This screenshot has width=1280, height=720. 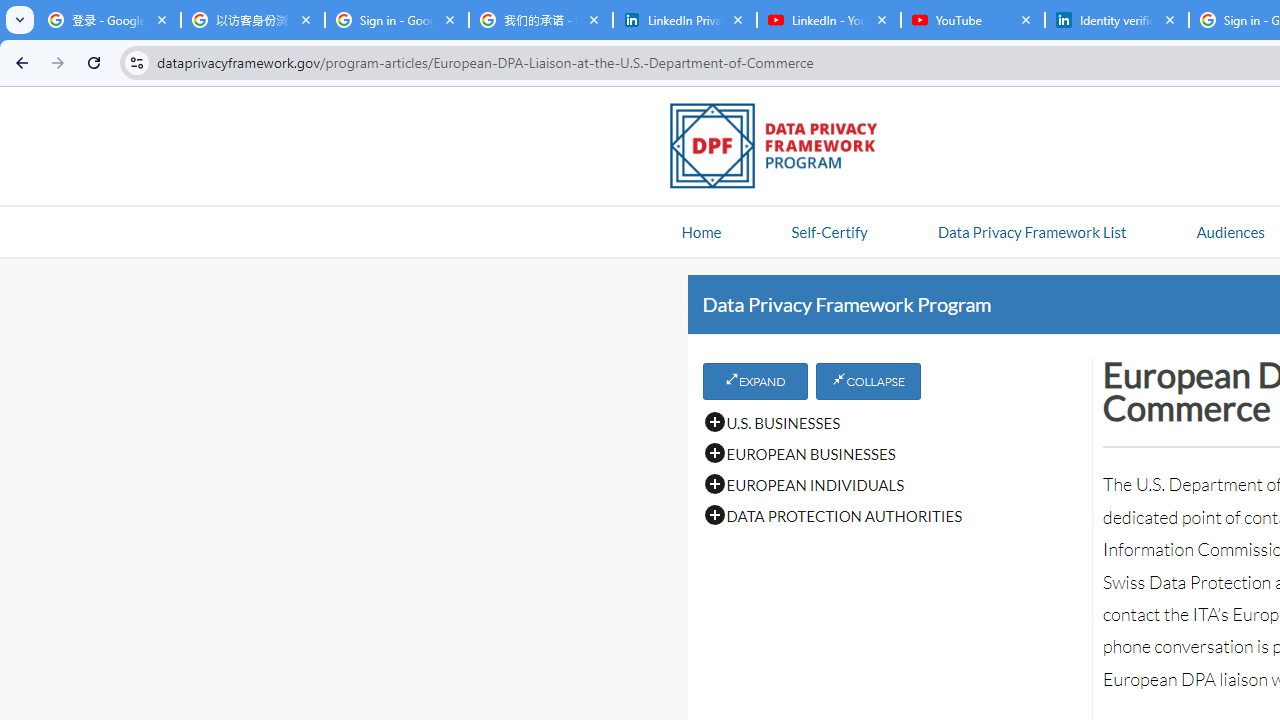 I want to click on EXPAND, so click(x=754, y=381).